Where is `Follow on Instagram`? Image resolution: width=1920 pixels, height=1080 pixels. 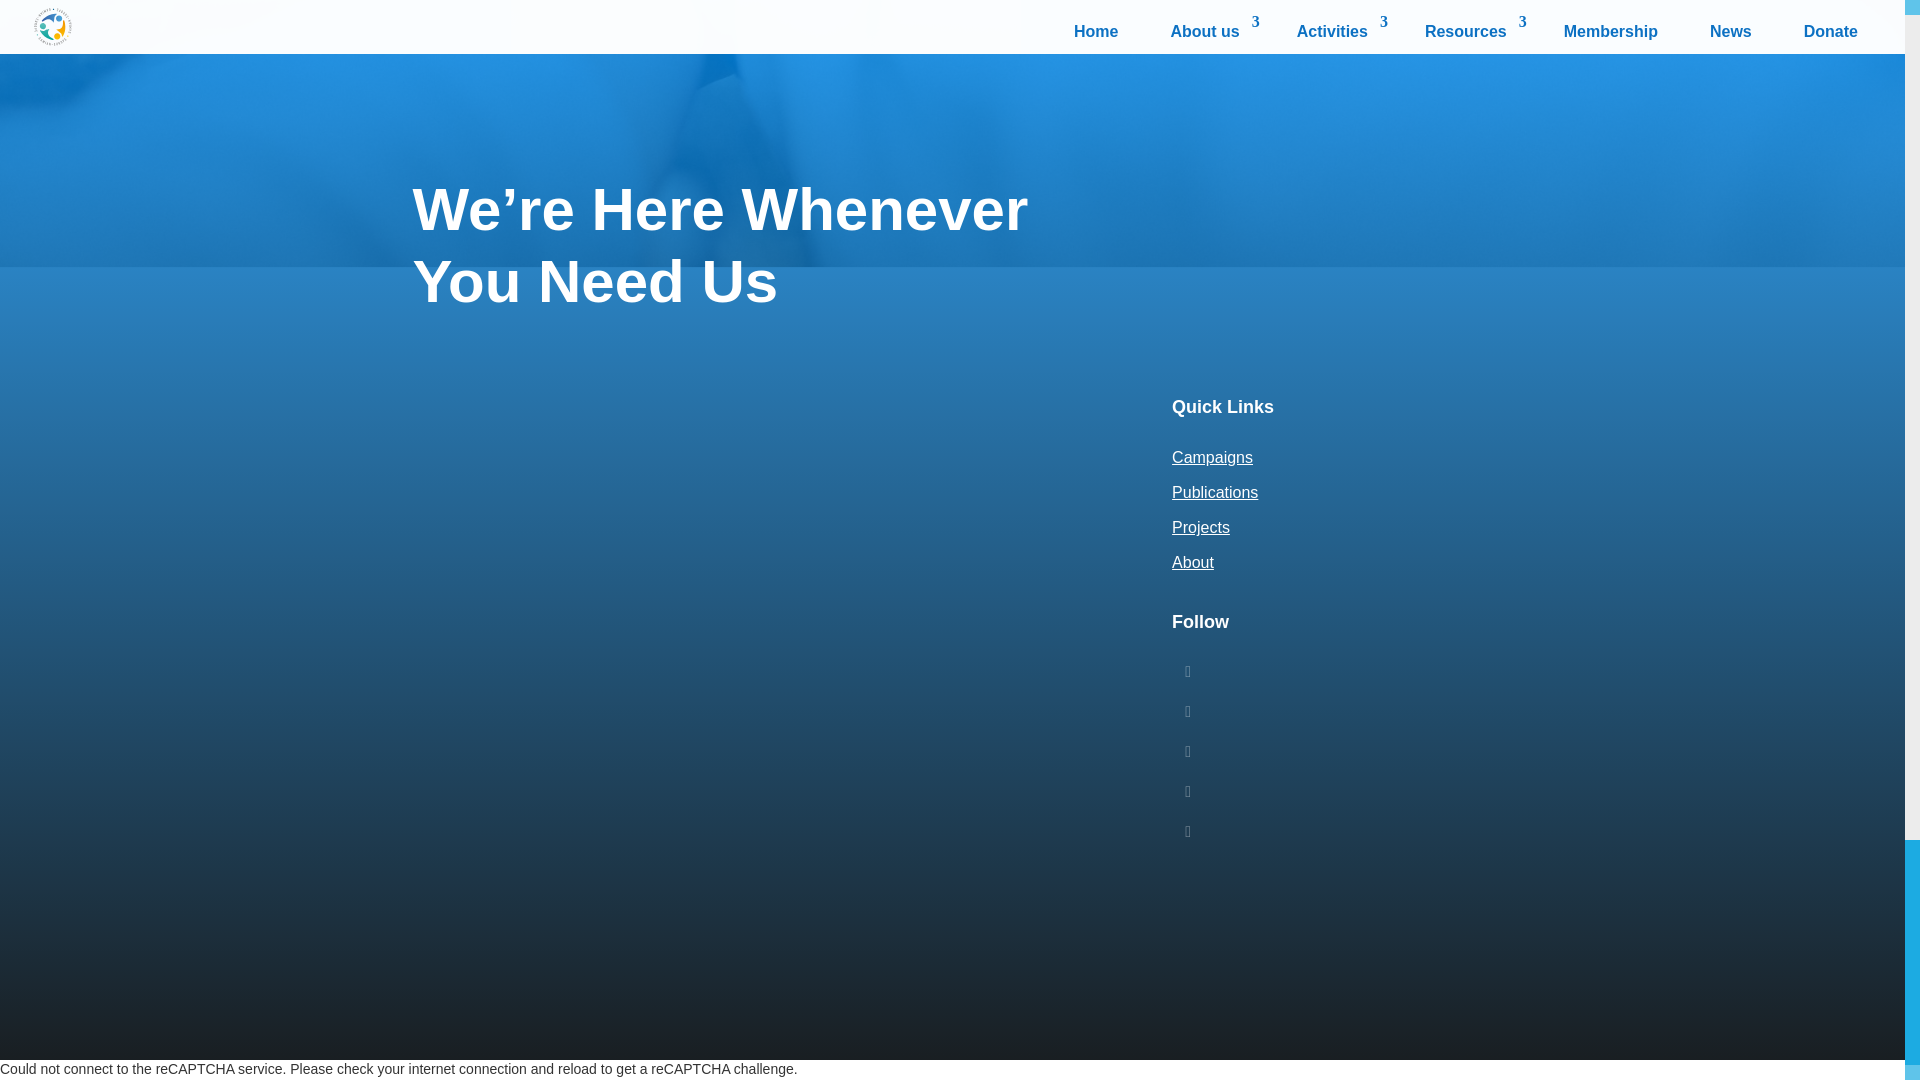 Follow on Instagram is located at coordinates (1187, 832).